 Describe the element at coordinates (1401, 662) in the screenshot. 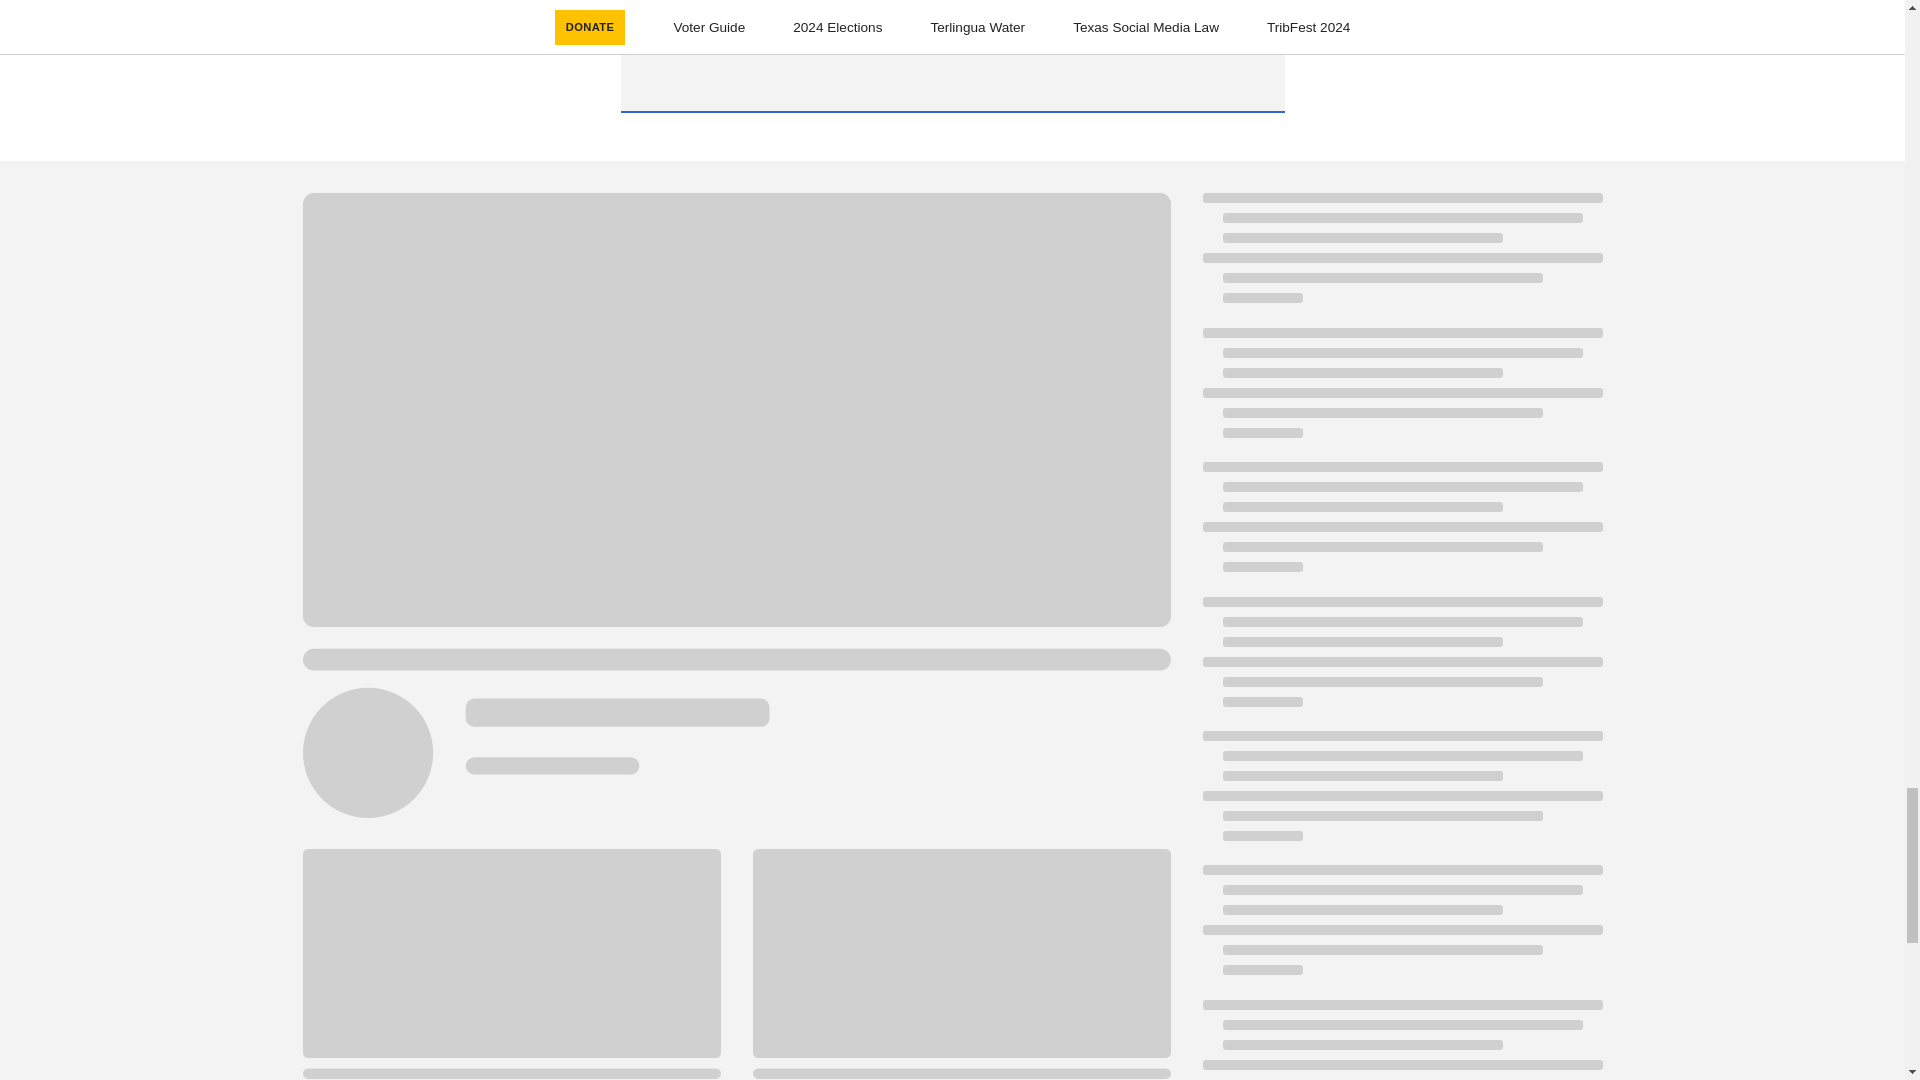

I see `Loading indicator` at that location.